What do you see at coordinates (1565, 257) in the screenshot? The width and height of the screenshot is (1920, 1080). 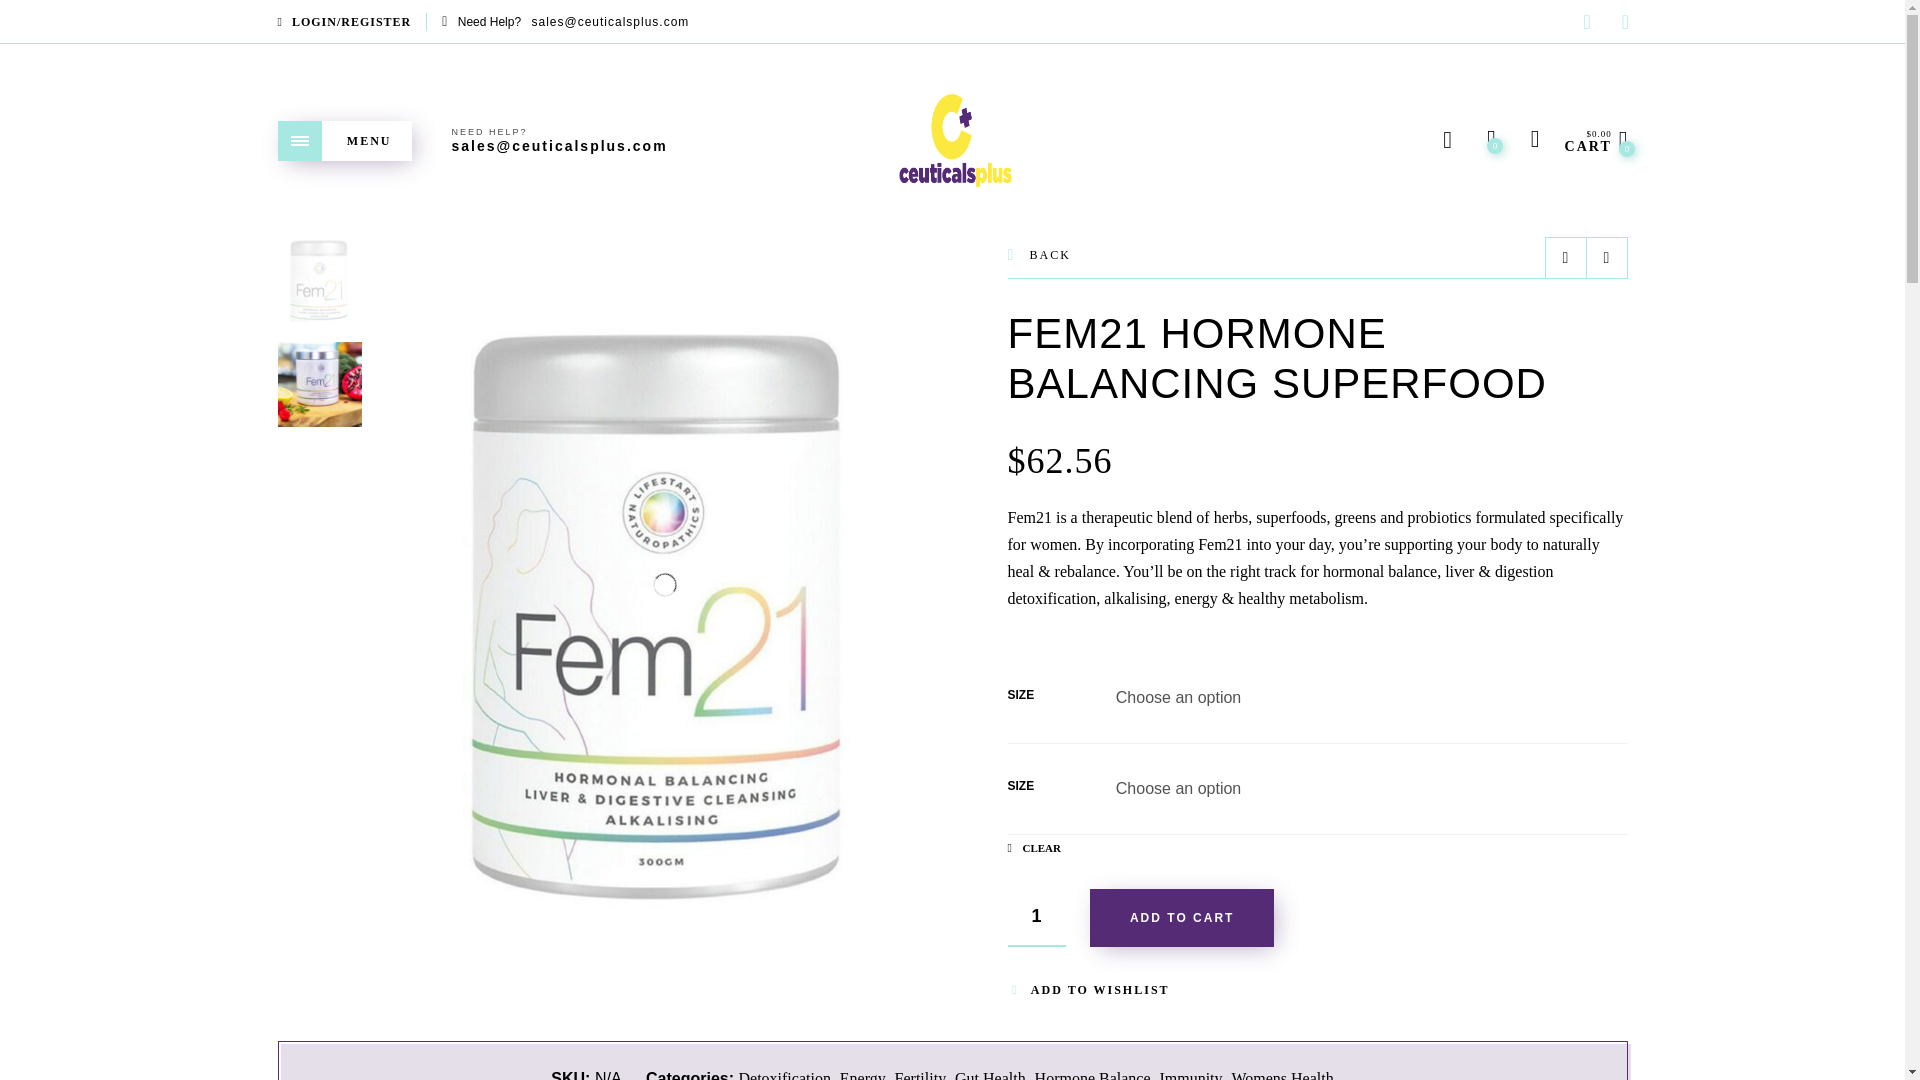 I see `Previous product` at bounding box center [1565, 257].